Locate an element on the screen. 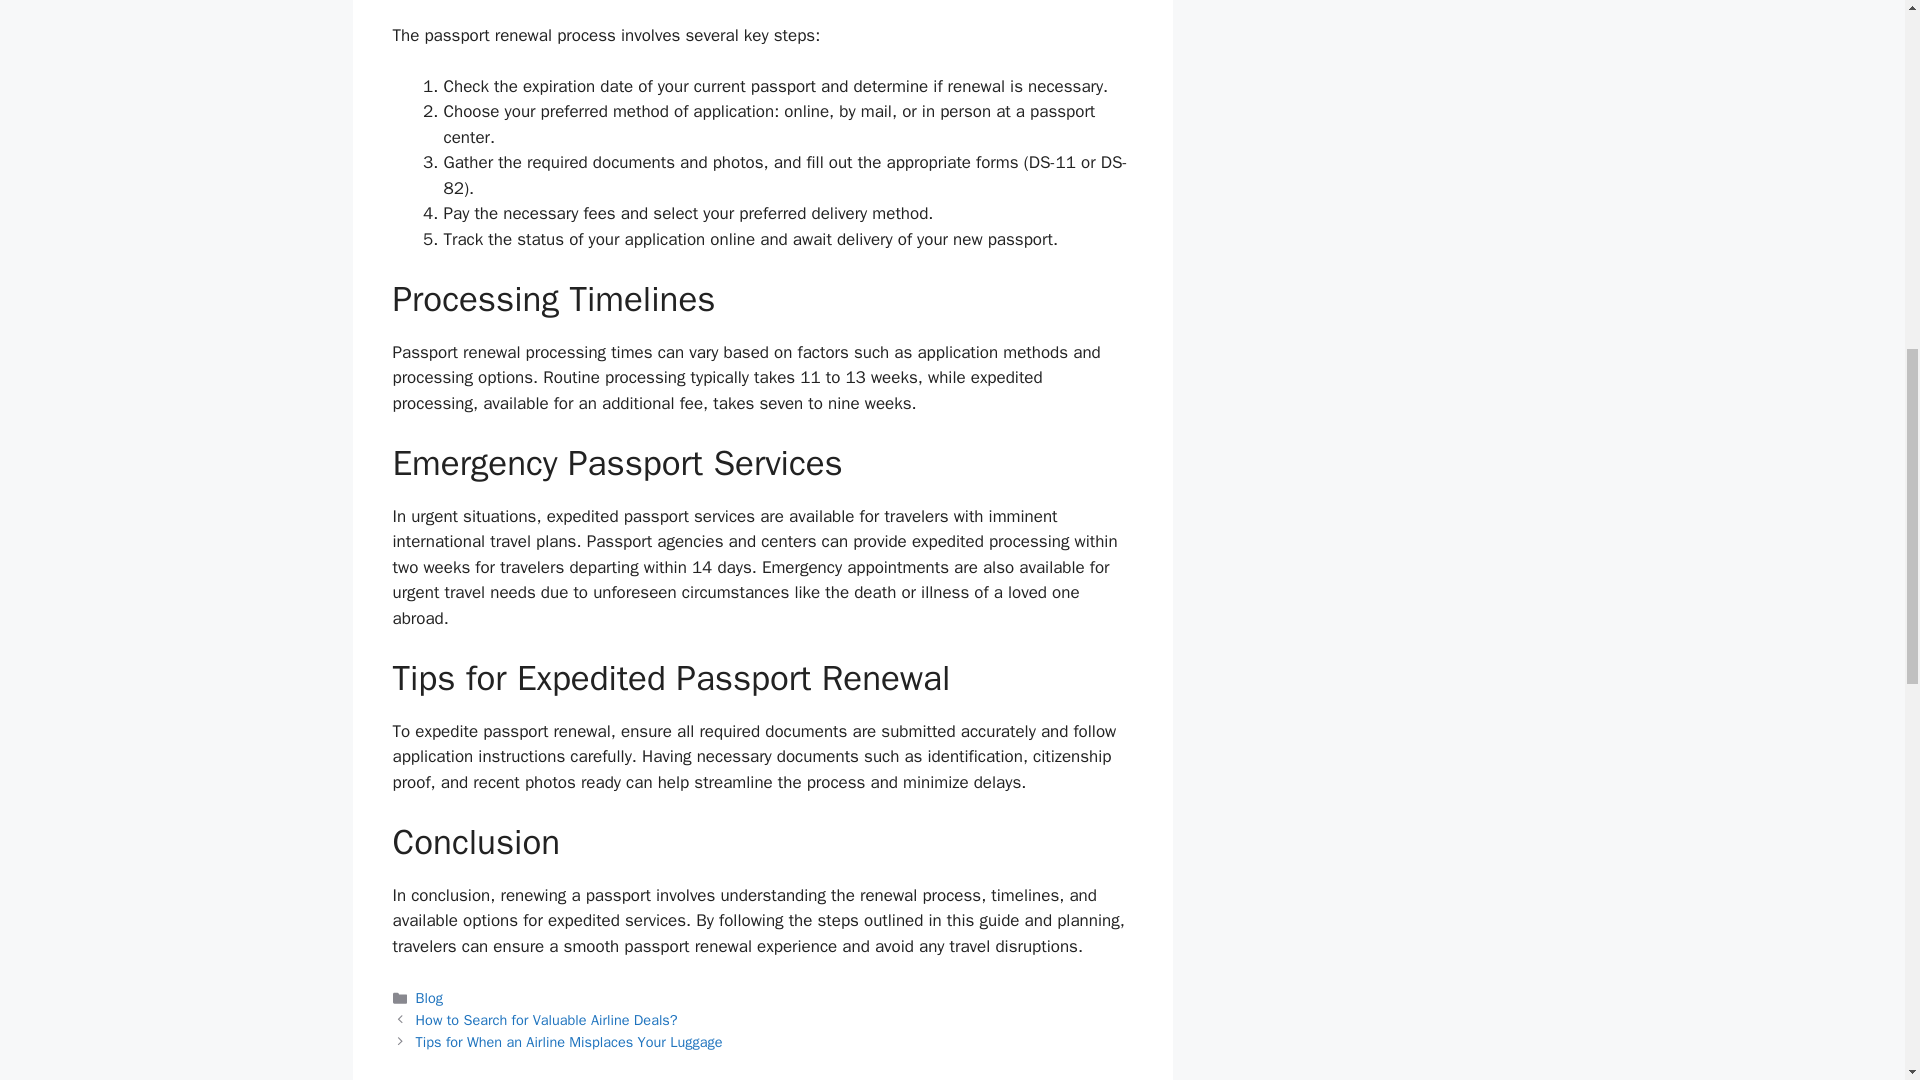 The height and width of the screenshot is (1080, 1920). Tips for When an Airline Misplaces Your Luggage is located at coordinates (570, 1041).